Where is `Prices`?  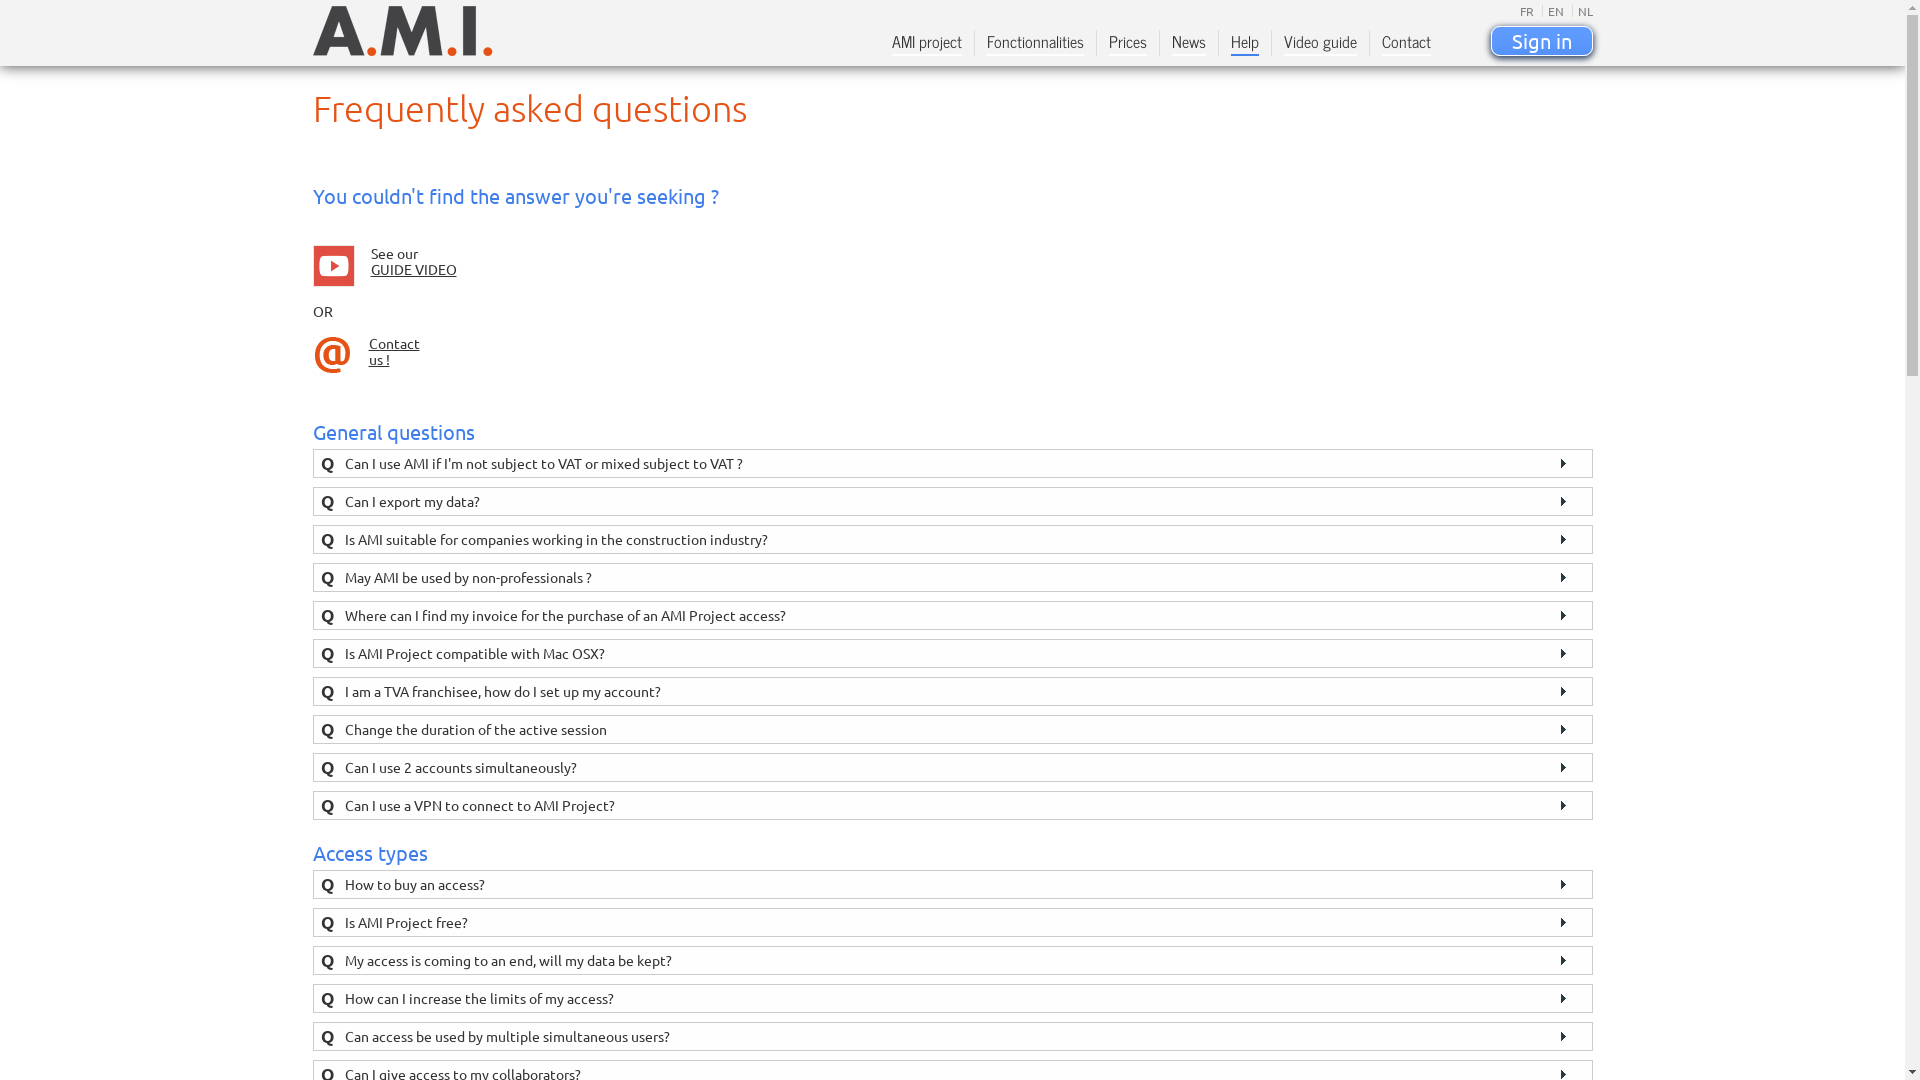 Prices is located at coordinates (1127, 44).